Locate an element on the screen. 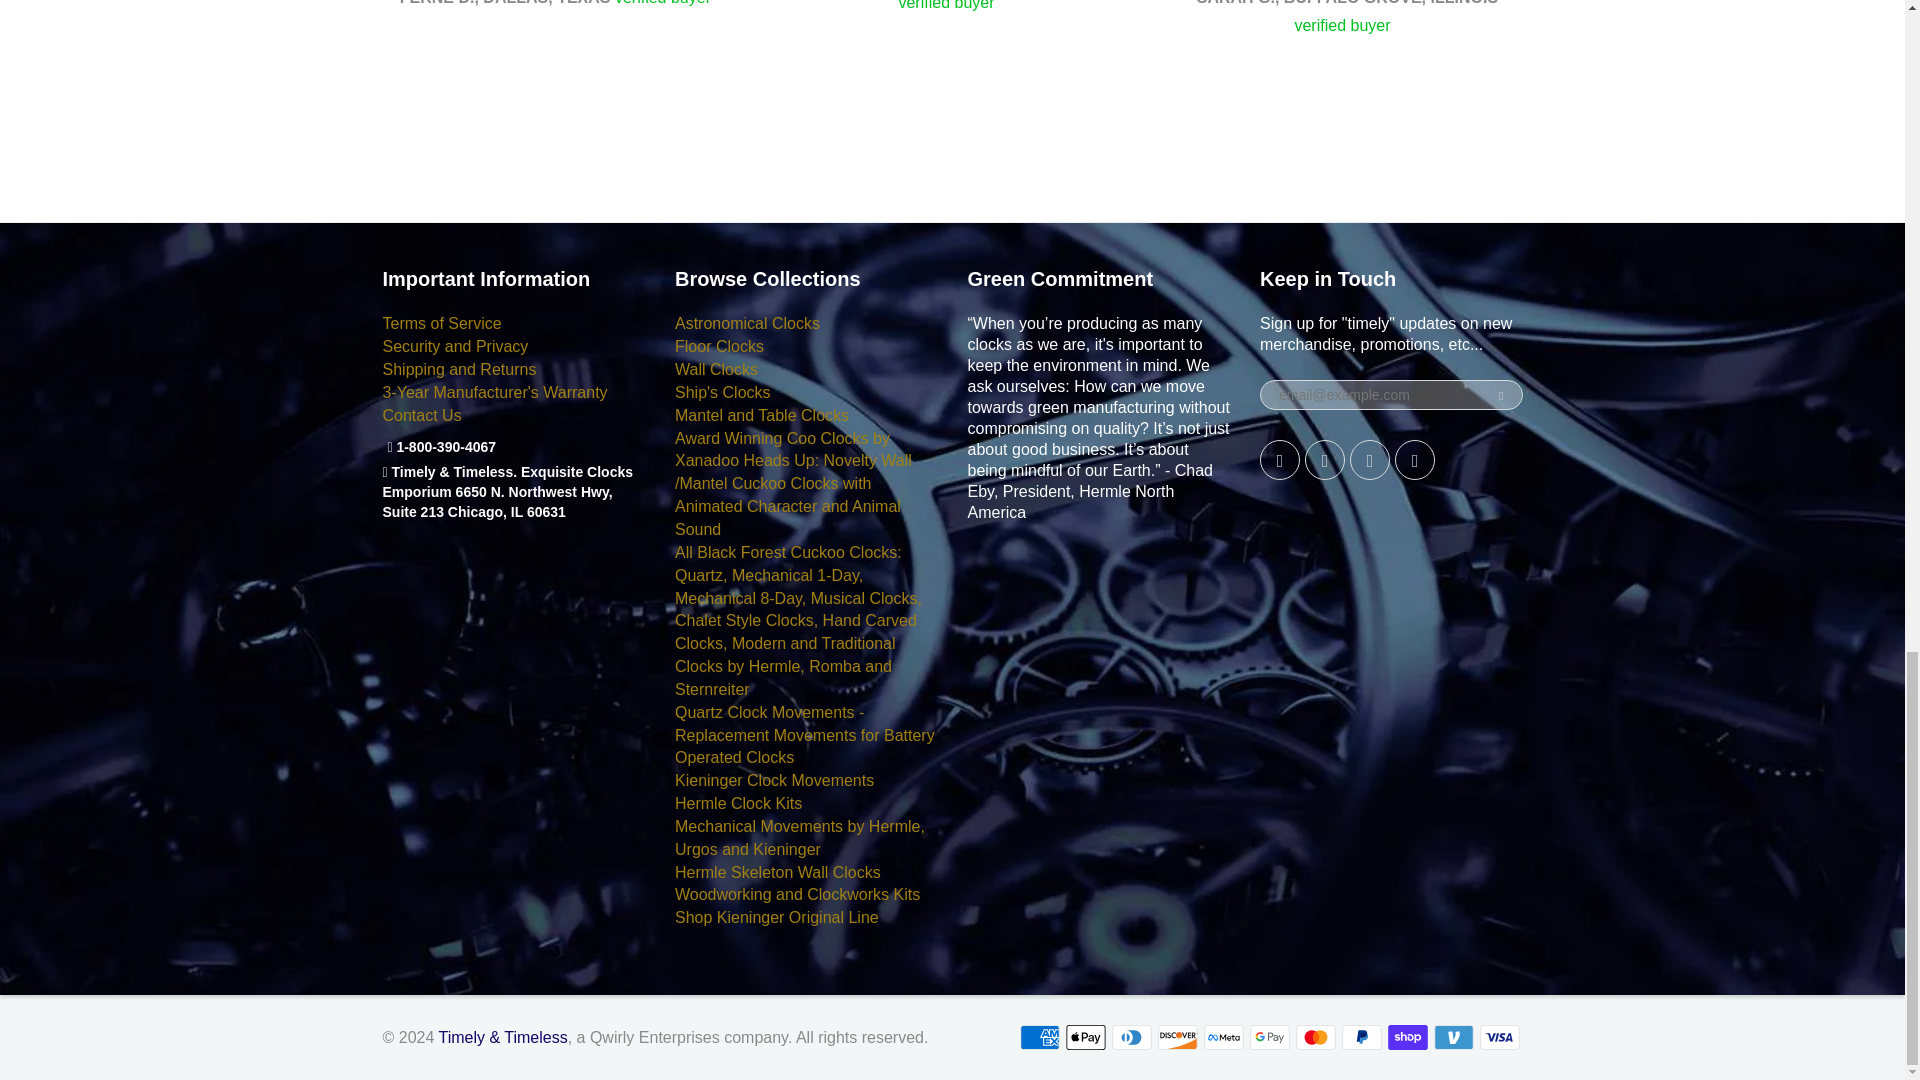  YouTube is located at coordinates (1414, 459).